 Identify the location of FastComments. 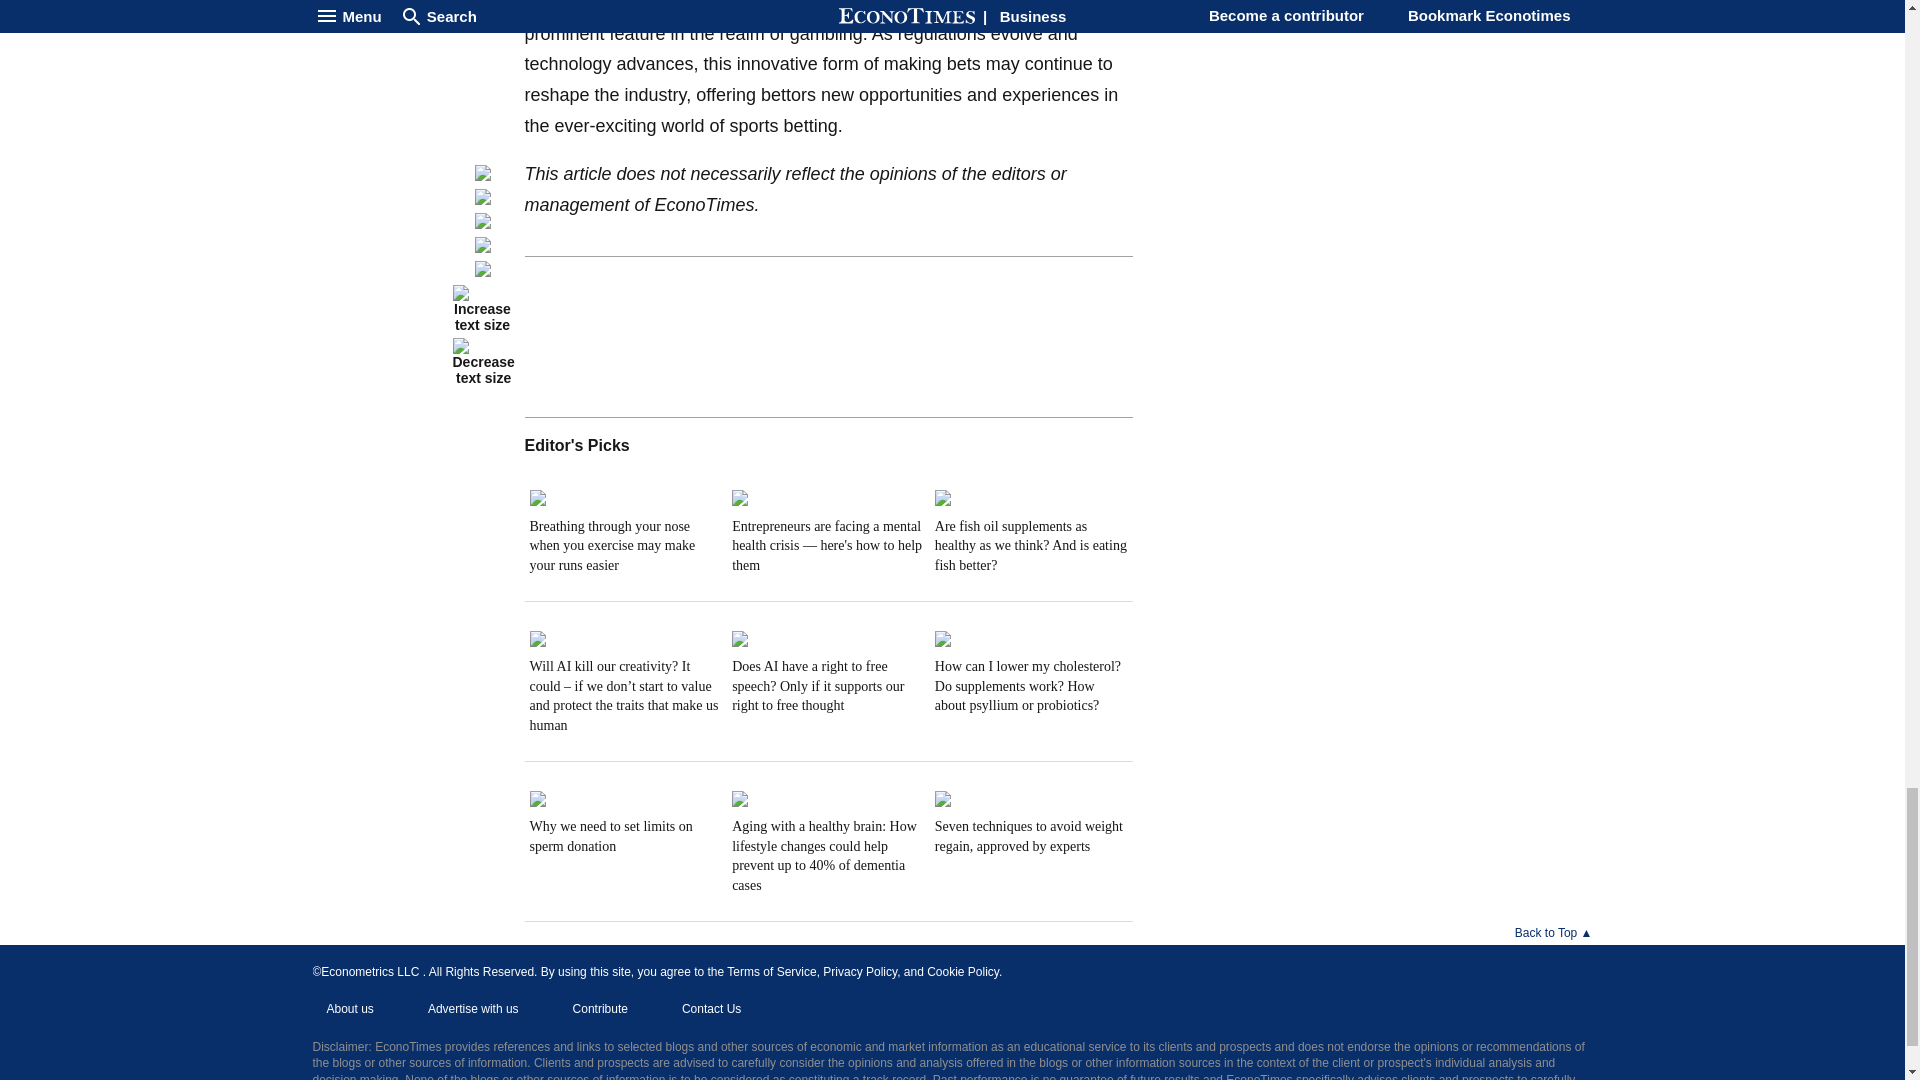
(828, 332).